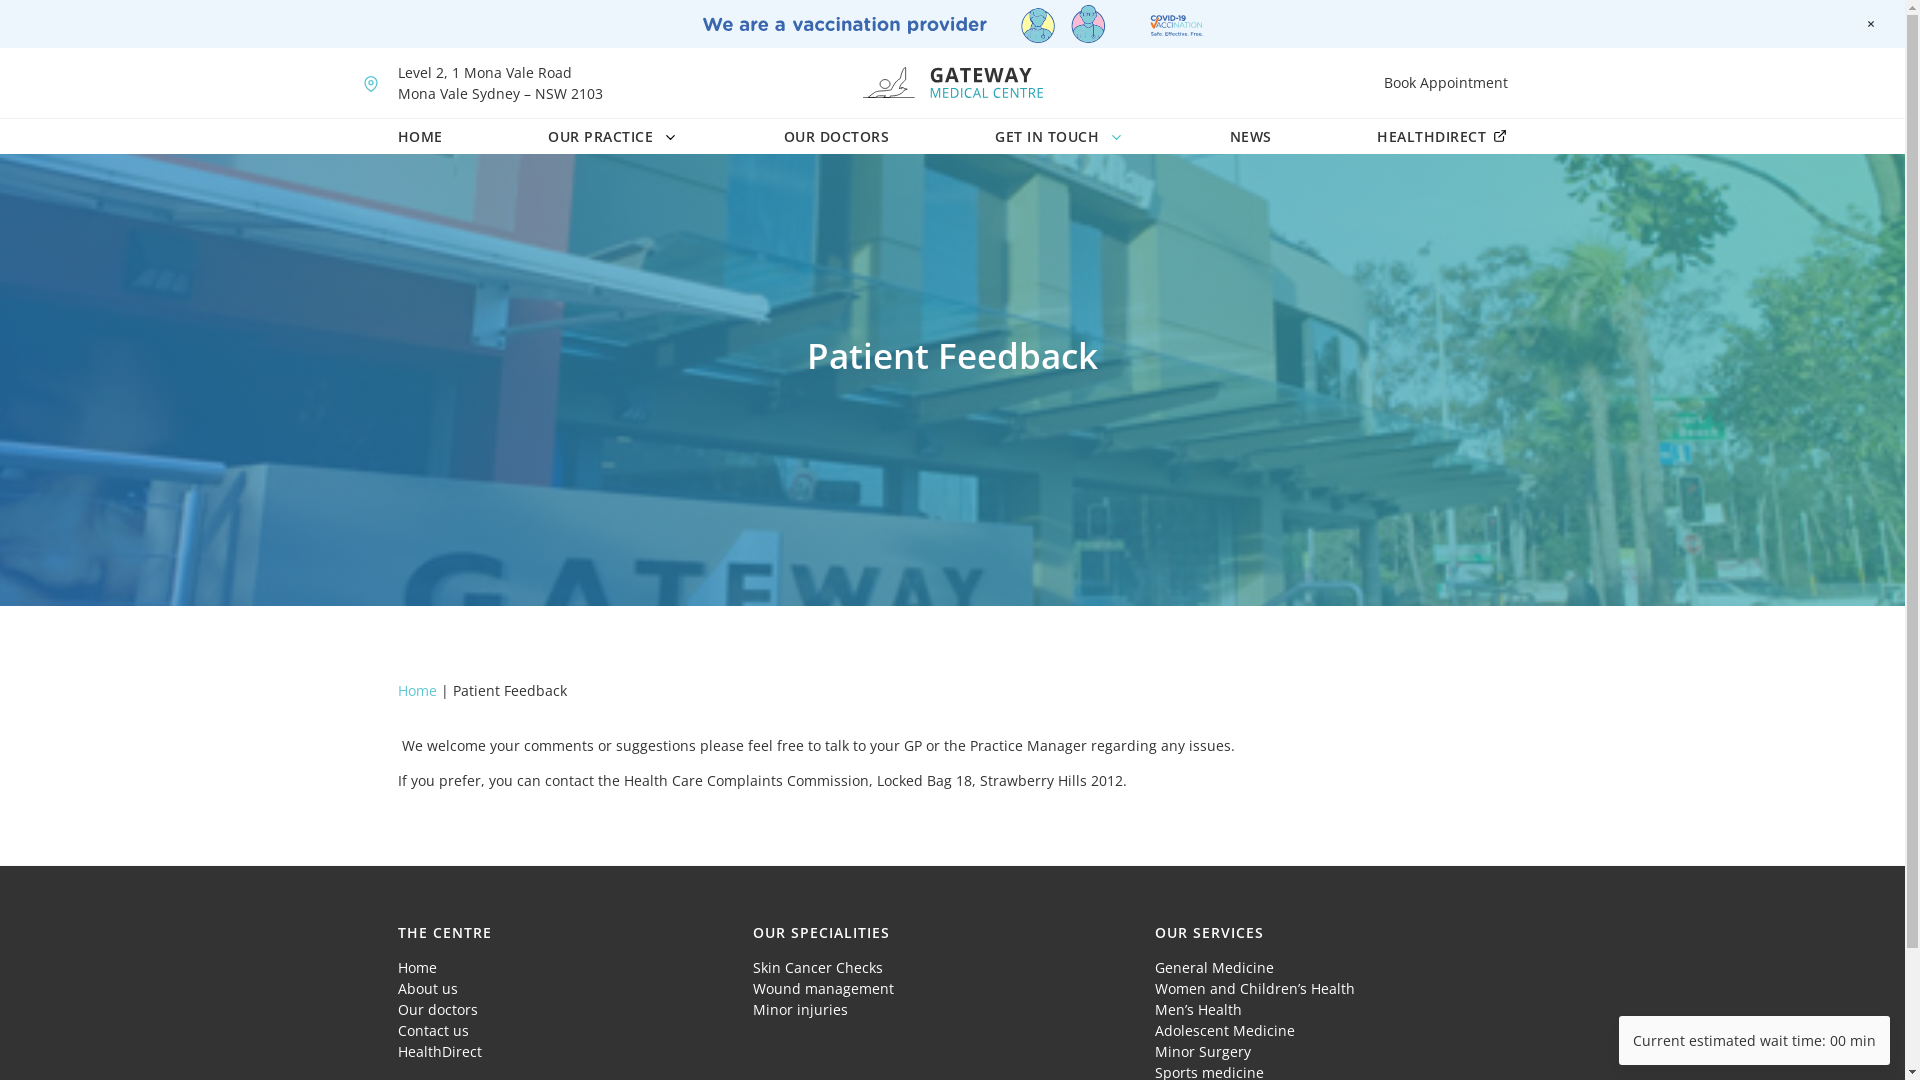  Describe the element at coordinates (1059, 136) in the screenshot. I see `GET IN TOUCH` at that location.